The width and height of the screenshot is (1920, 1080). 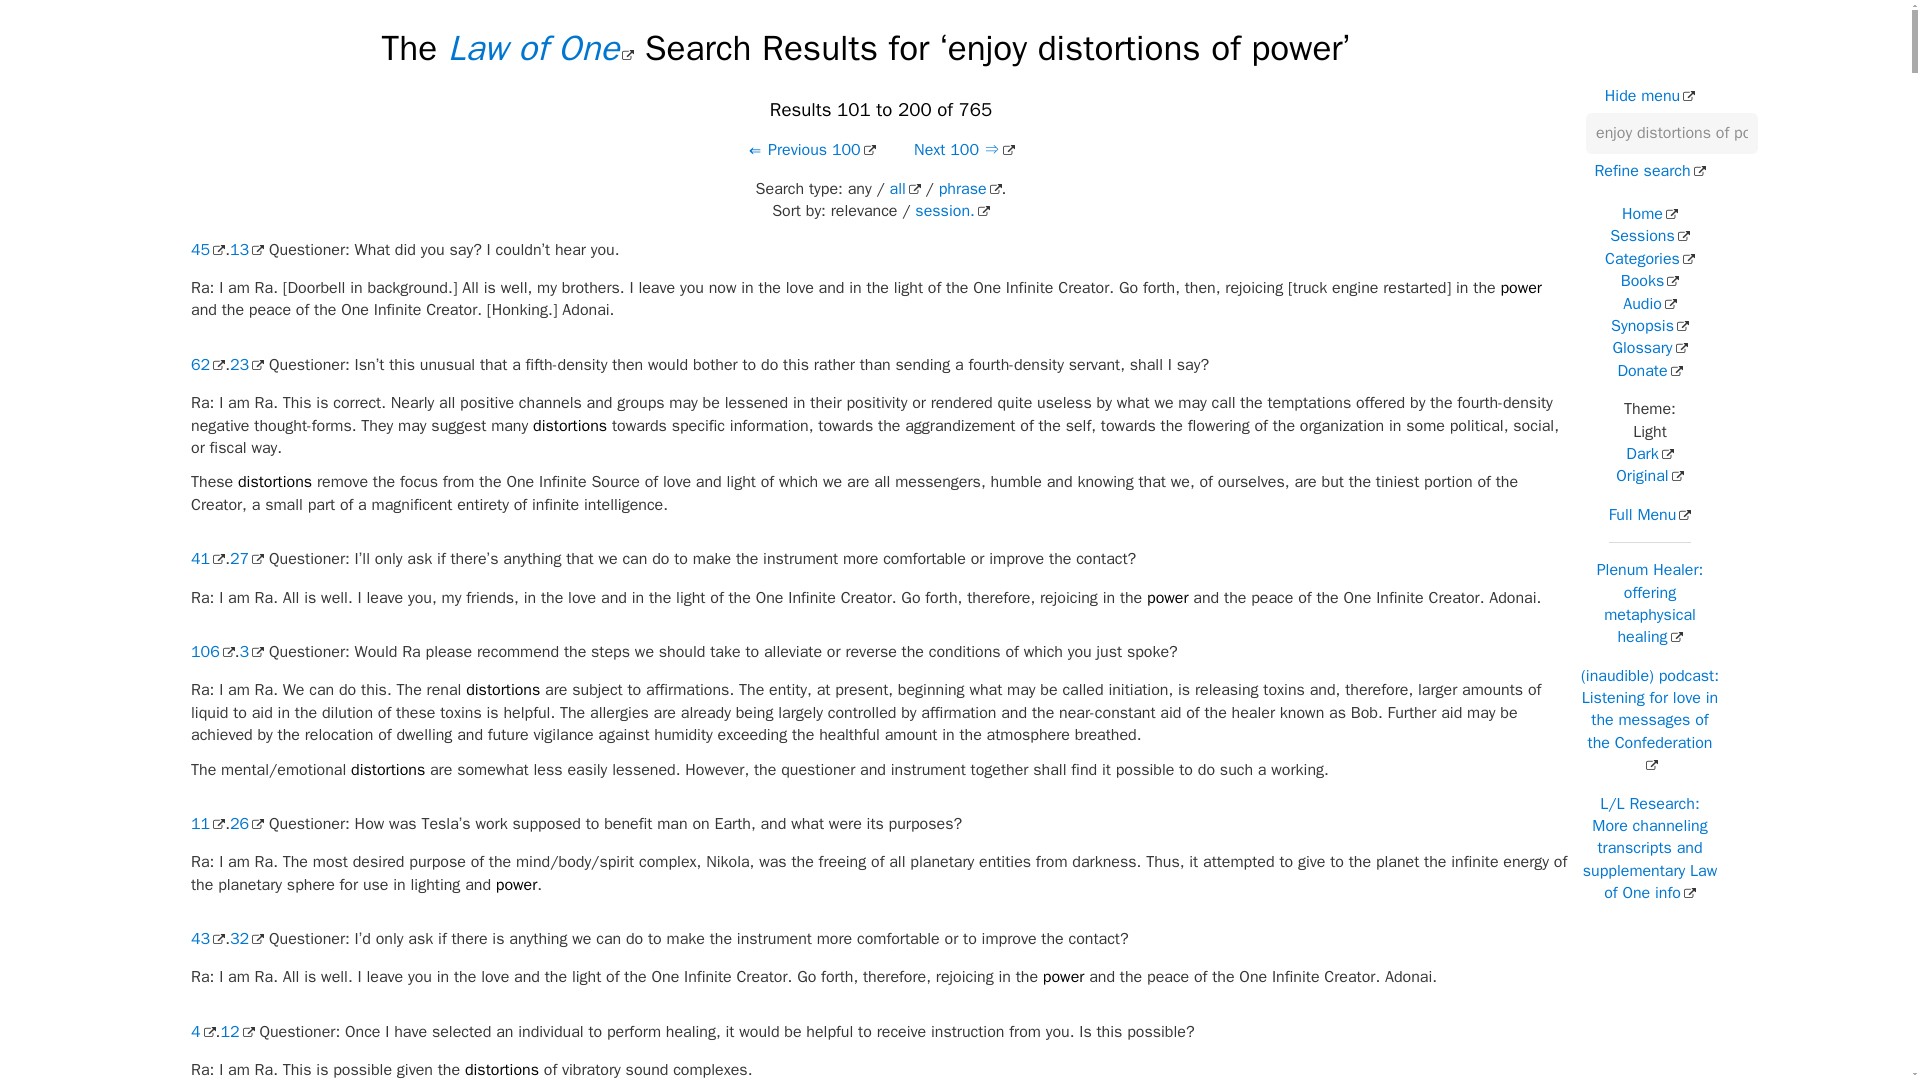 I want to click on 62, so click(x=207, y=364).